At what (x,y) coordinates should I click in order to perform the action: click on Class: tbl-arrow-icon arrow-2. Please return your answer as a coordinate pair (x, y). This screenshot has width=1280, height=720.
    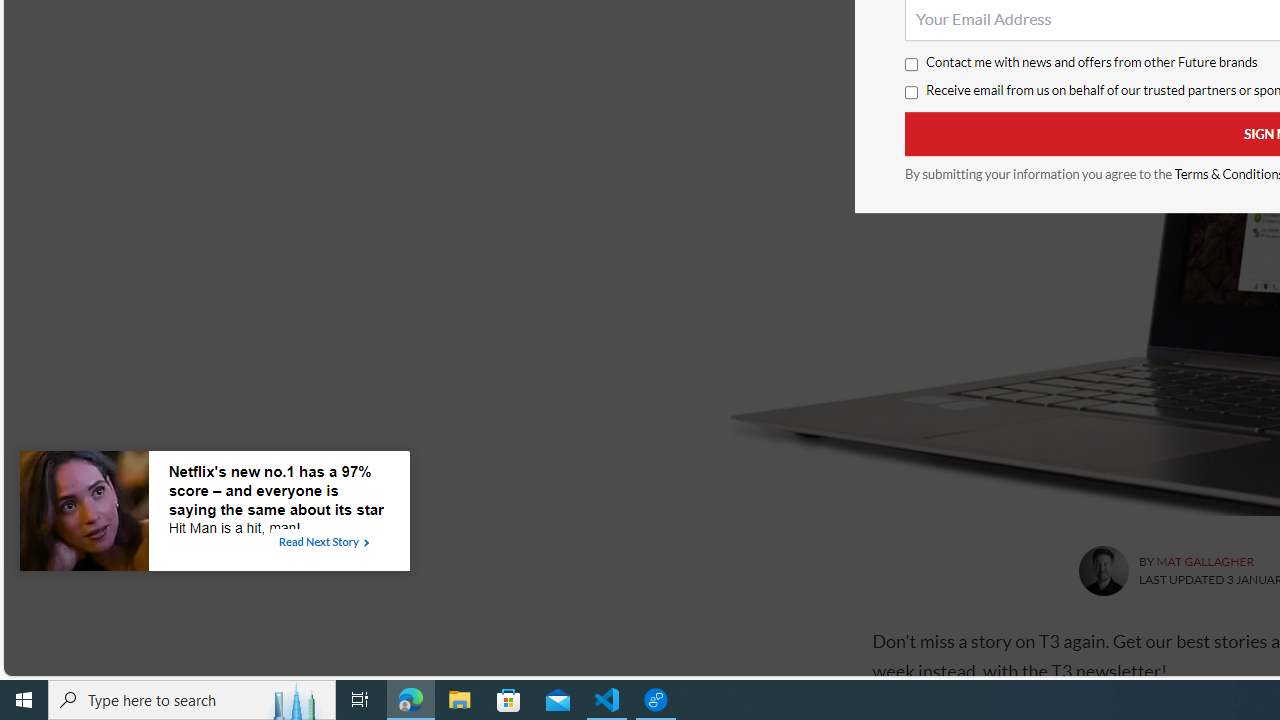
    Looking at the image, I should click on (366, 543).